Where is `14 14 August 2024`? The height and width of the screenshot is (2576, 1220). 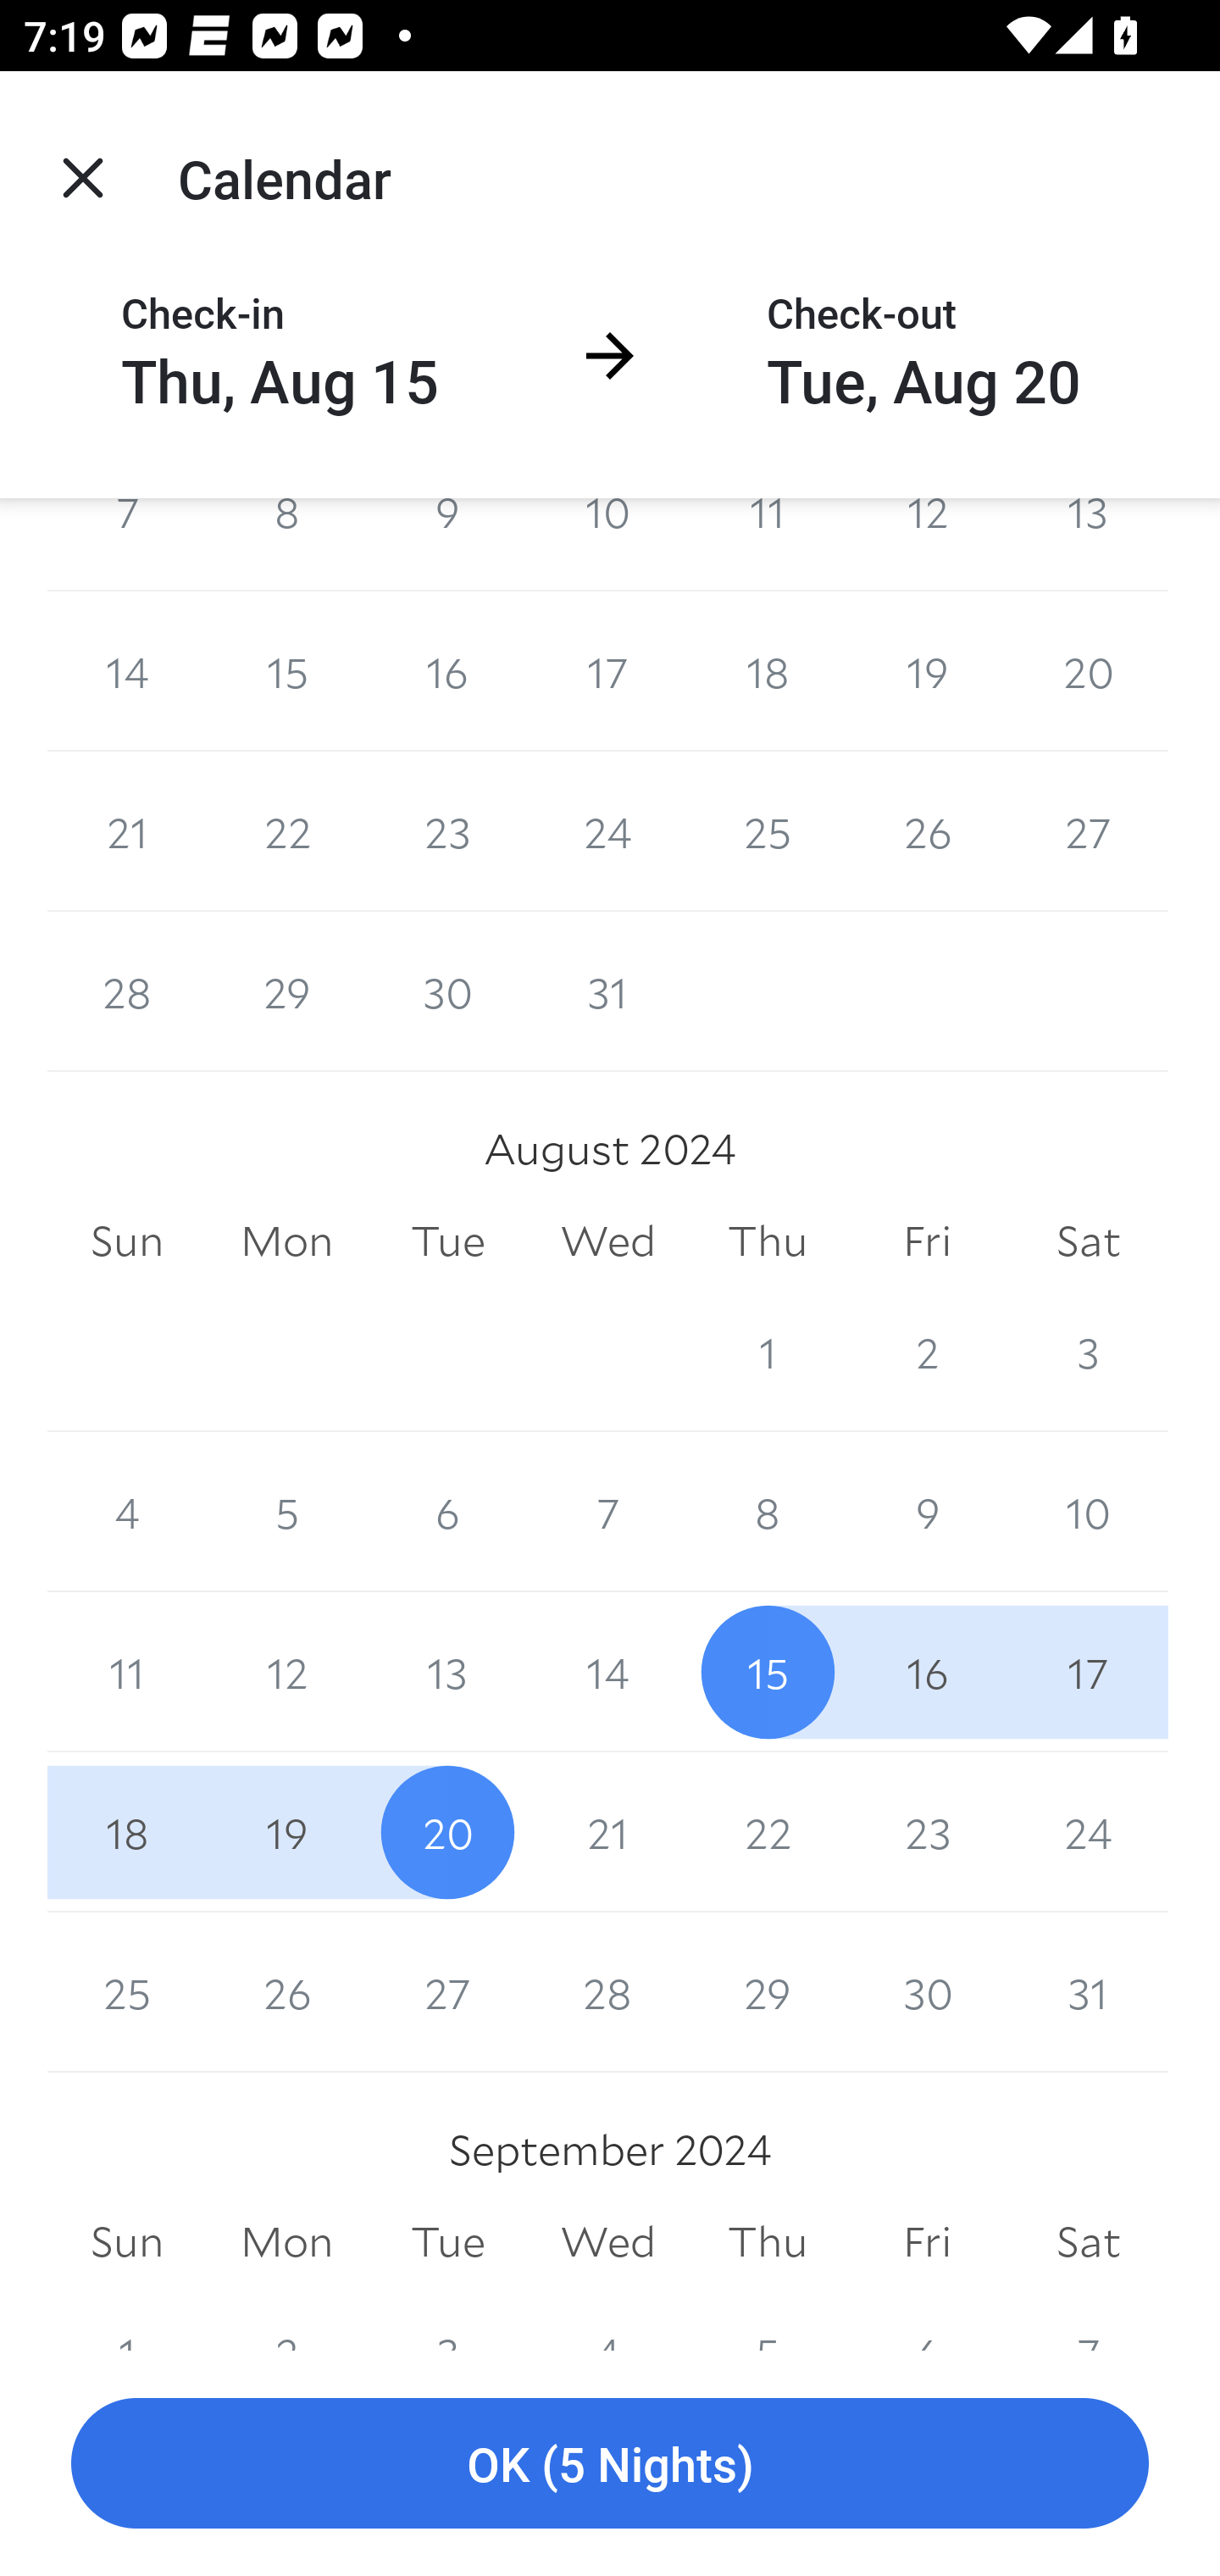
14 14 August 2024 is located at coordinates (608, 1671).